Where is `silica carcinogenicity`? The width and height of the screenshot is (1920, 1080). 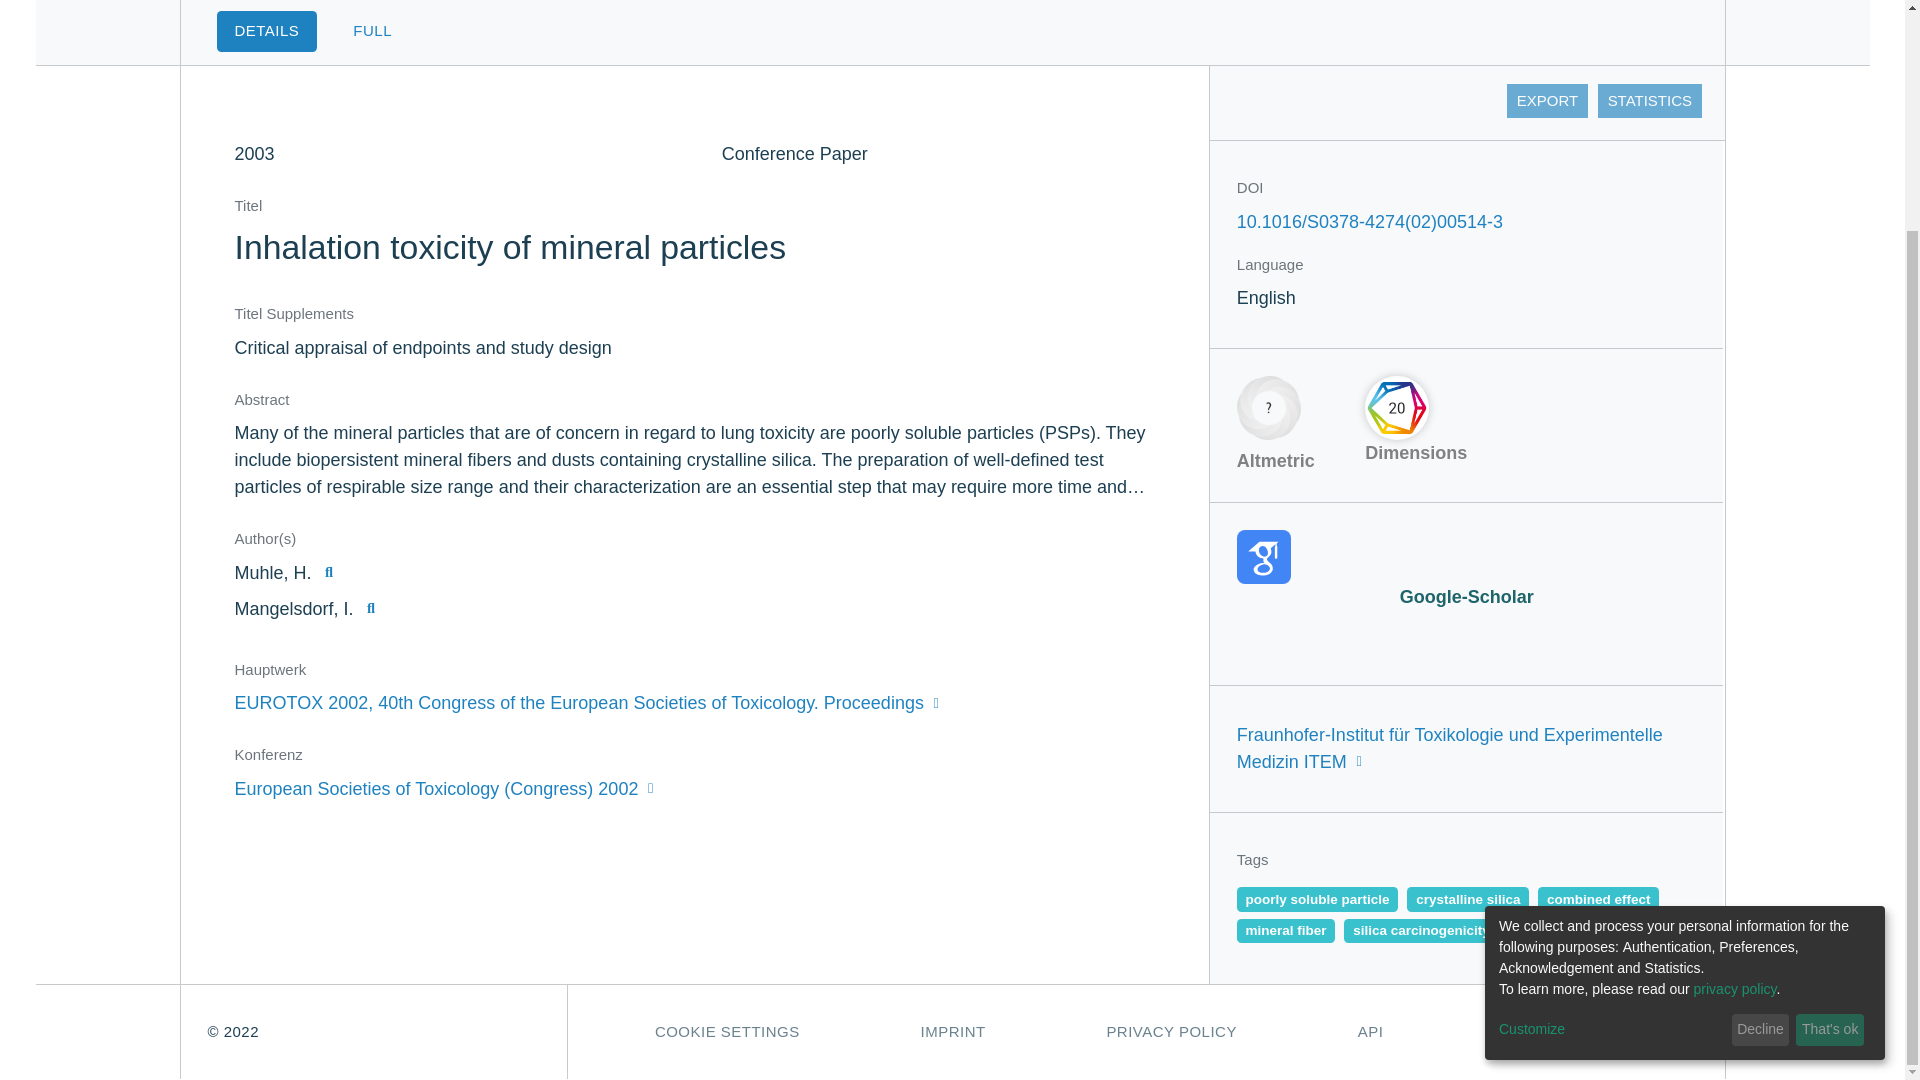
silica carcinogenicity is located at coordinates (1420, 930).